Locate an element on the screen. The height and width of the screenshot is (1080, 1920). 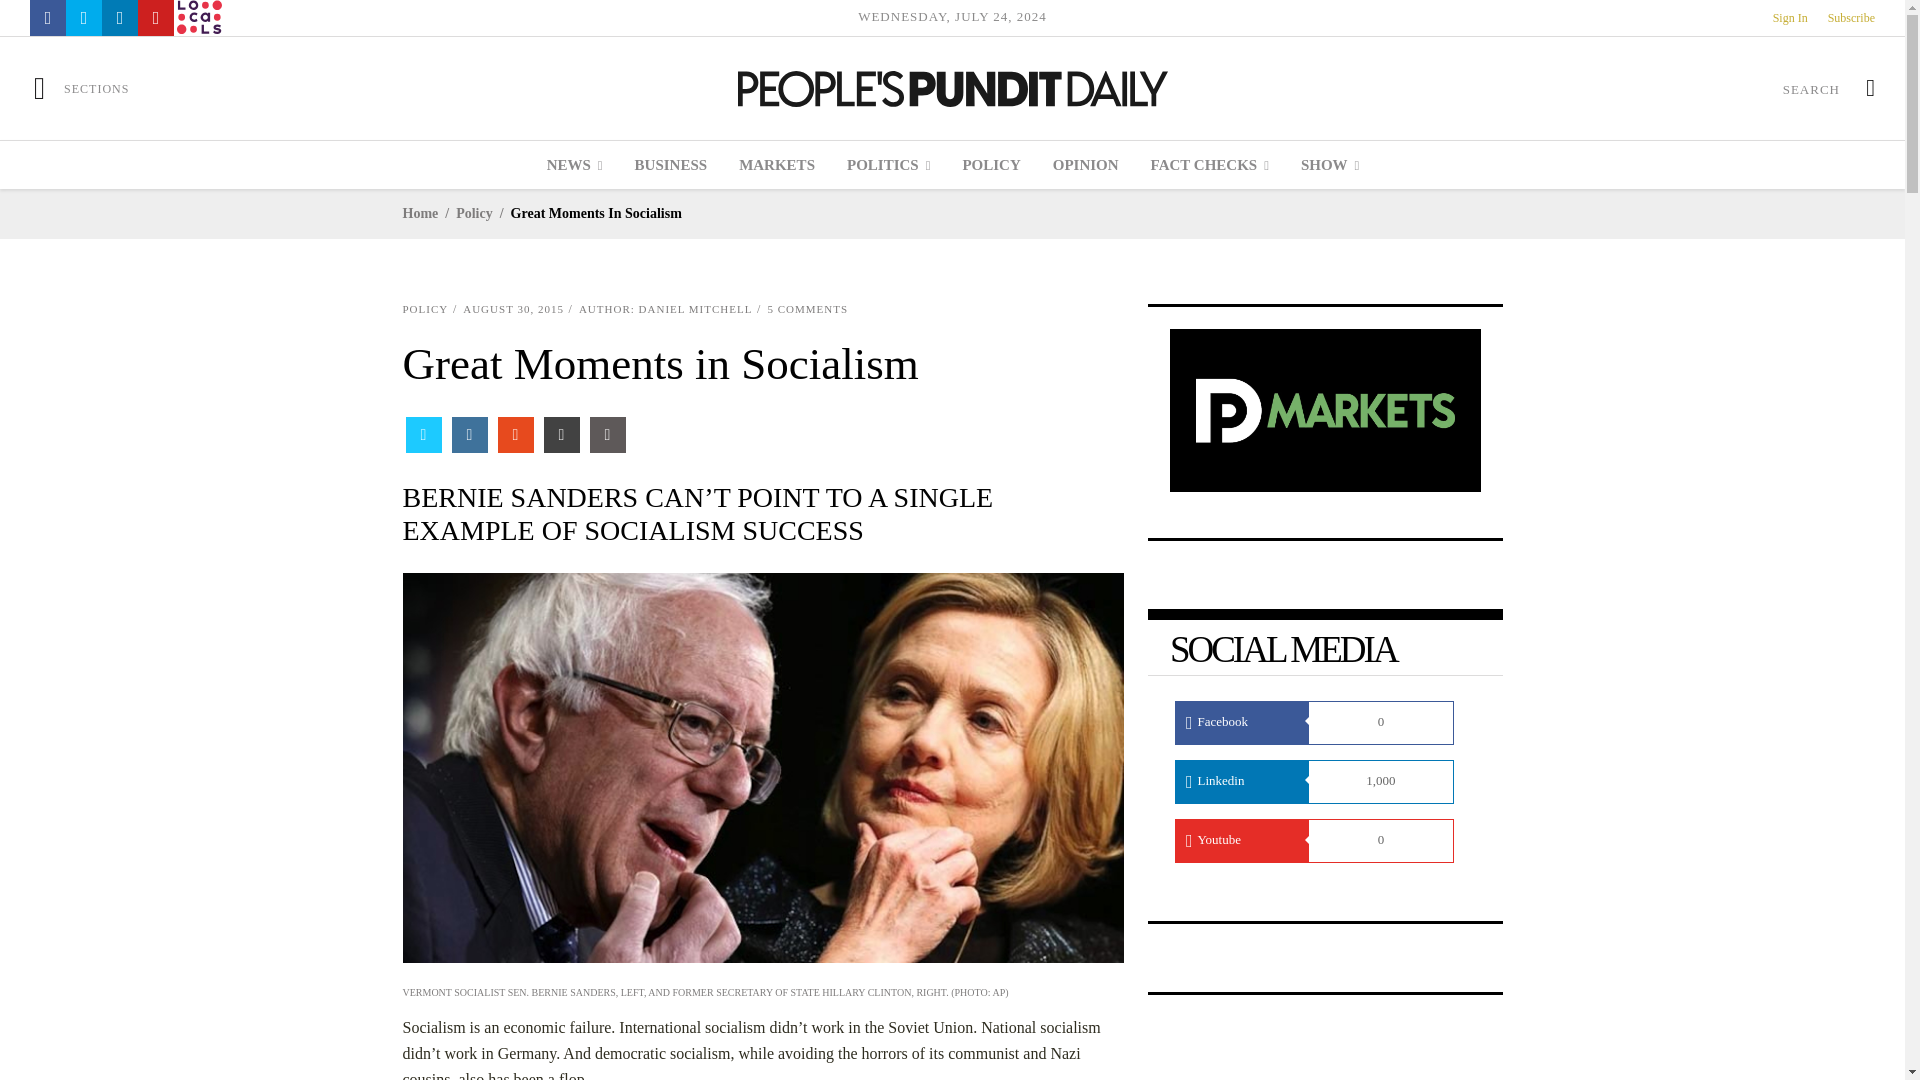
News is located at coordinates (574, 165).